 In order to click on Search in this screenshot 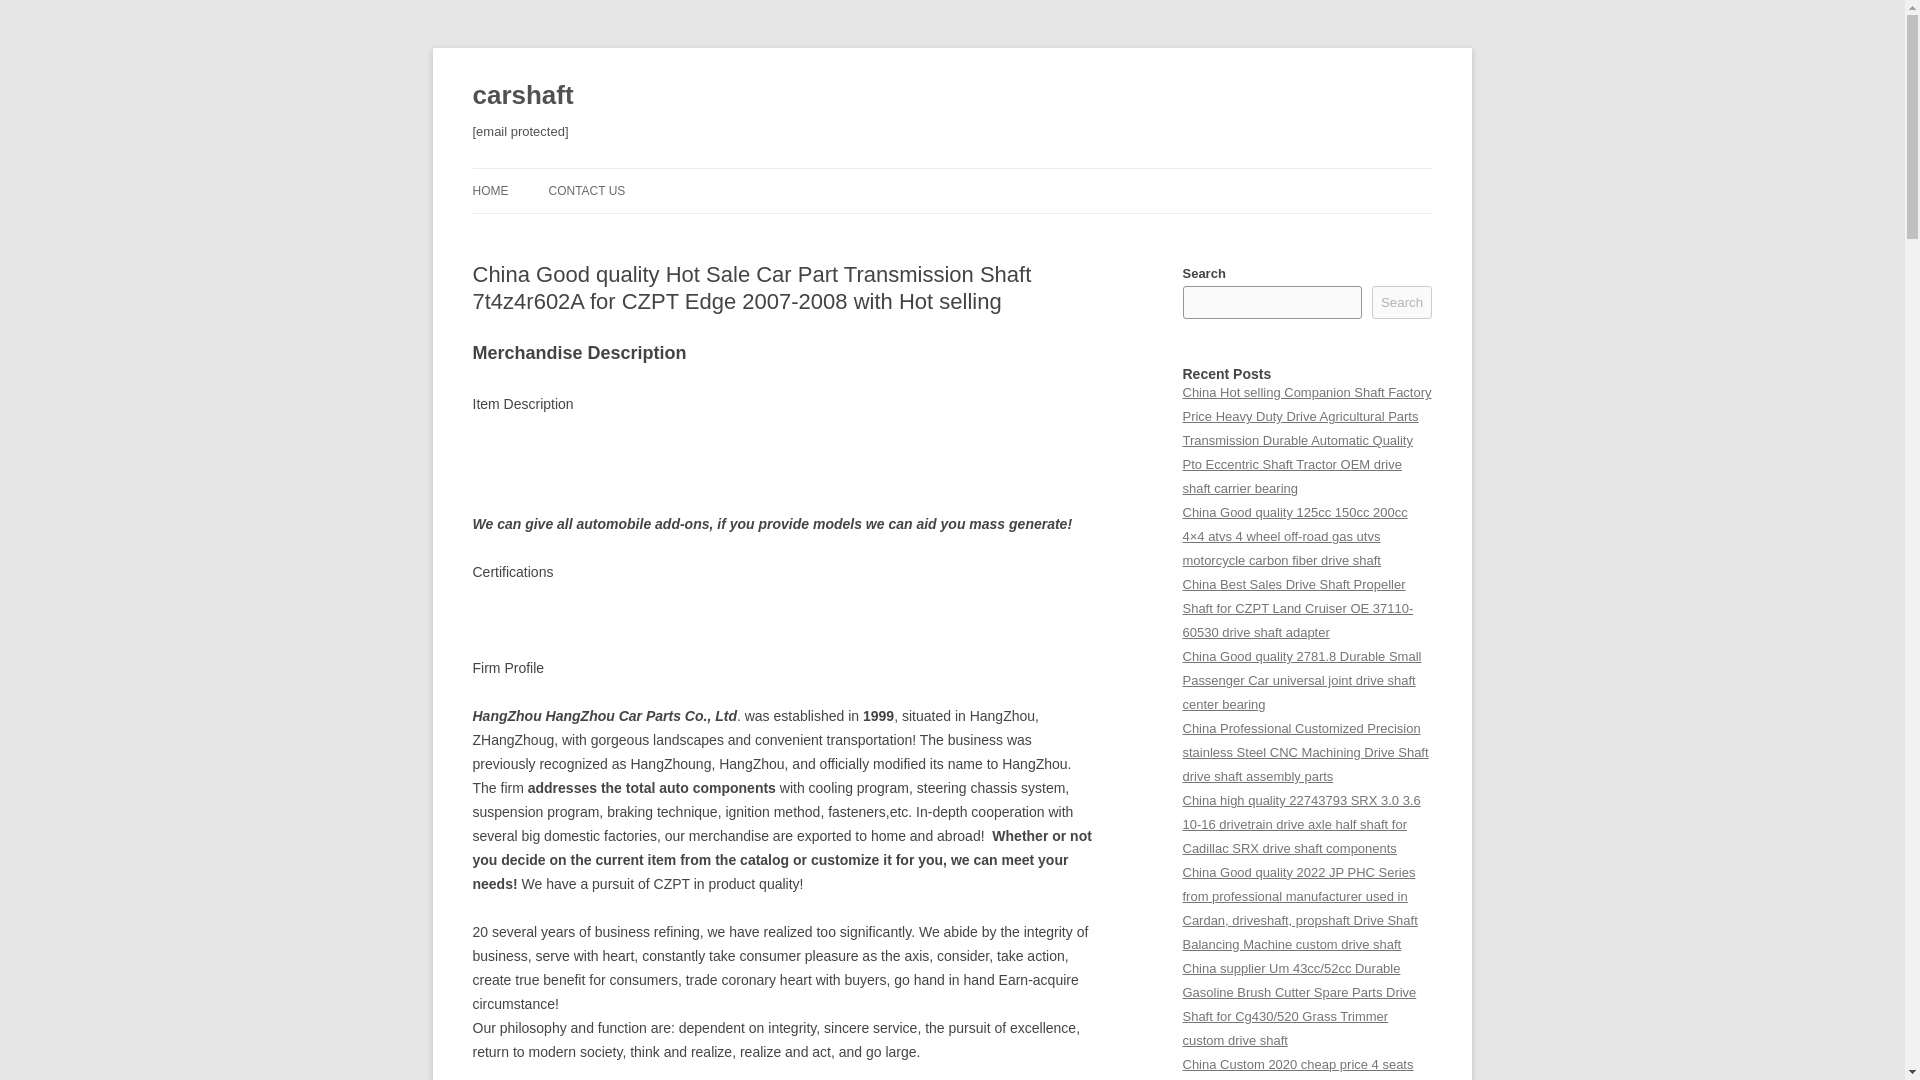, I will do `click(1402, 302)`.